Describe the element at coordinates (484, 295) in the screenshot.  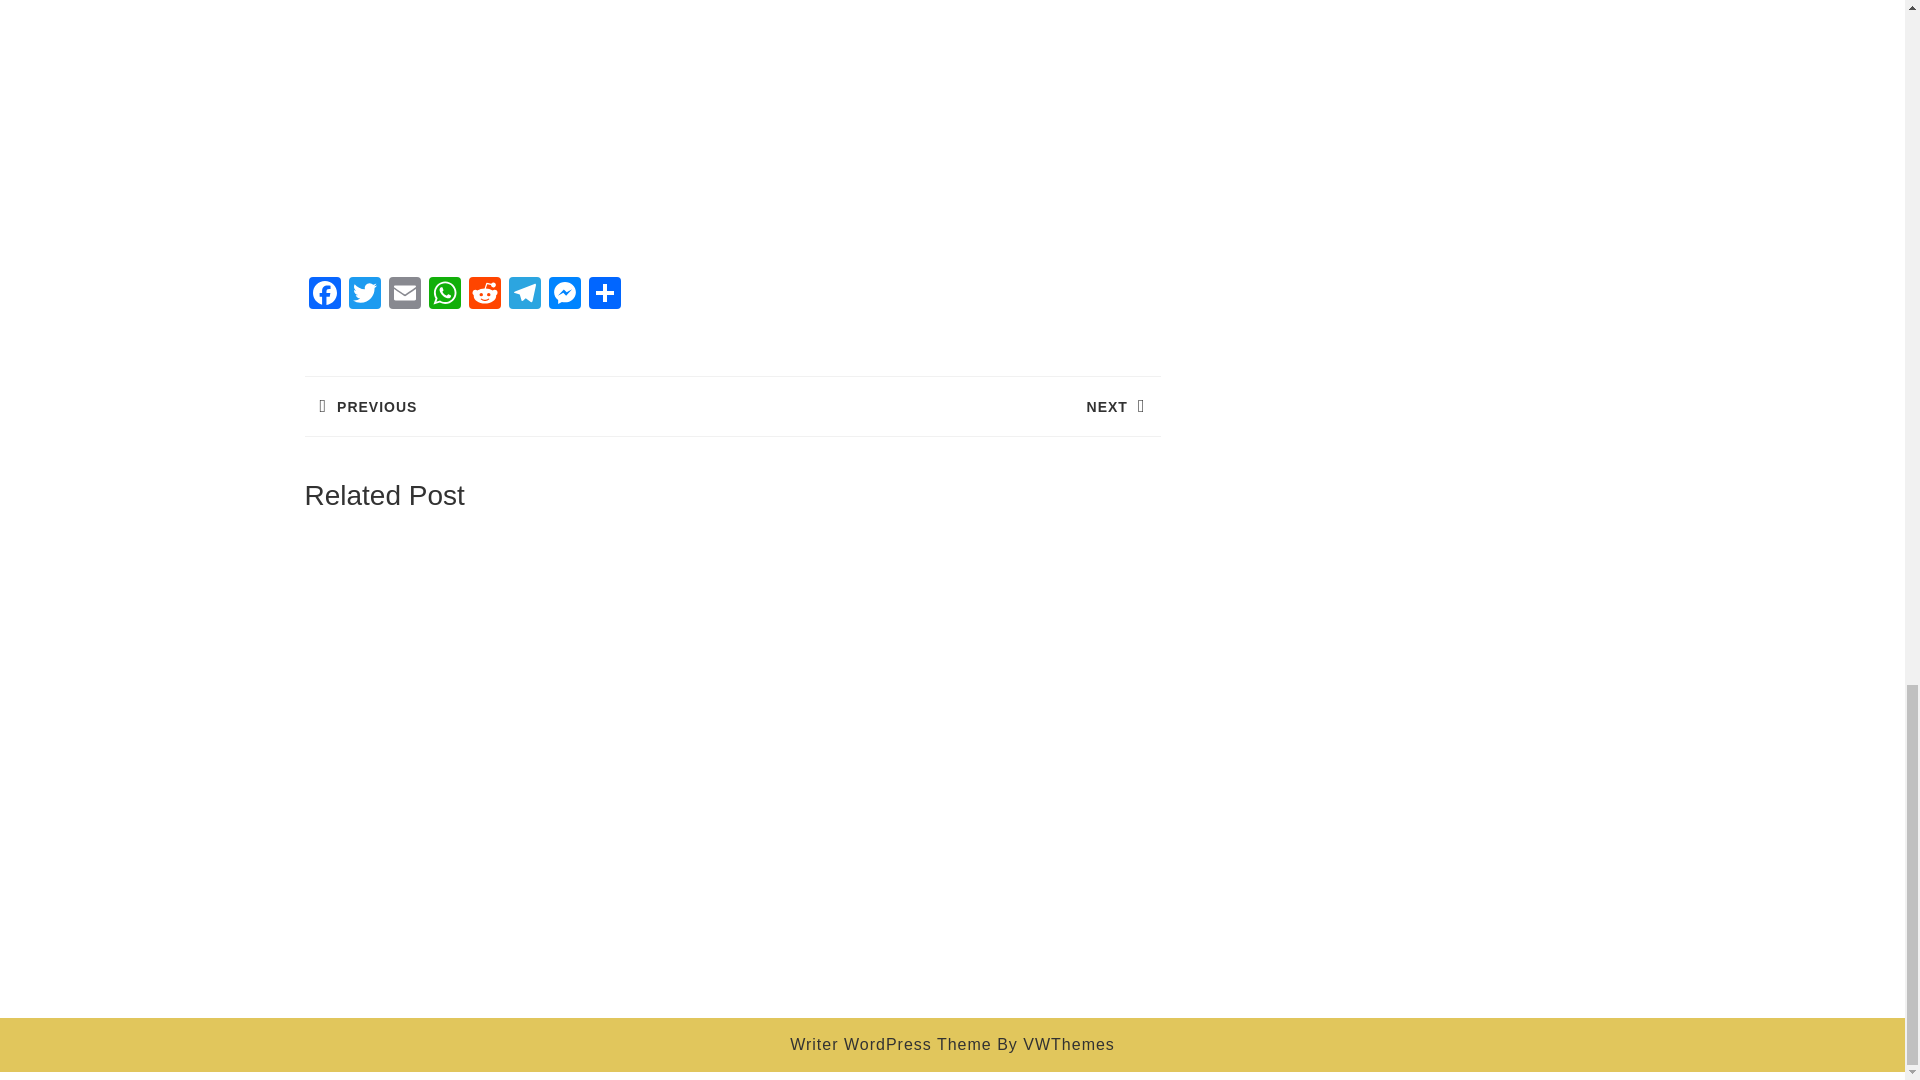
I see `Reddit` at that location.